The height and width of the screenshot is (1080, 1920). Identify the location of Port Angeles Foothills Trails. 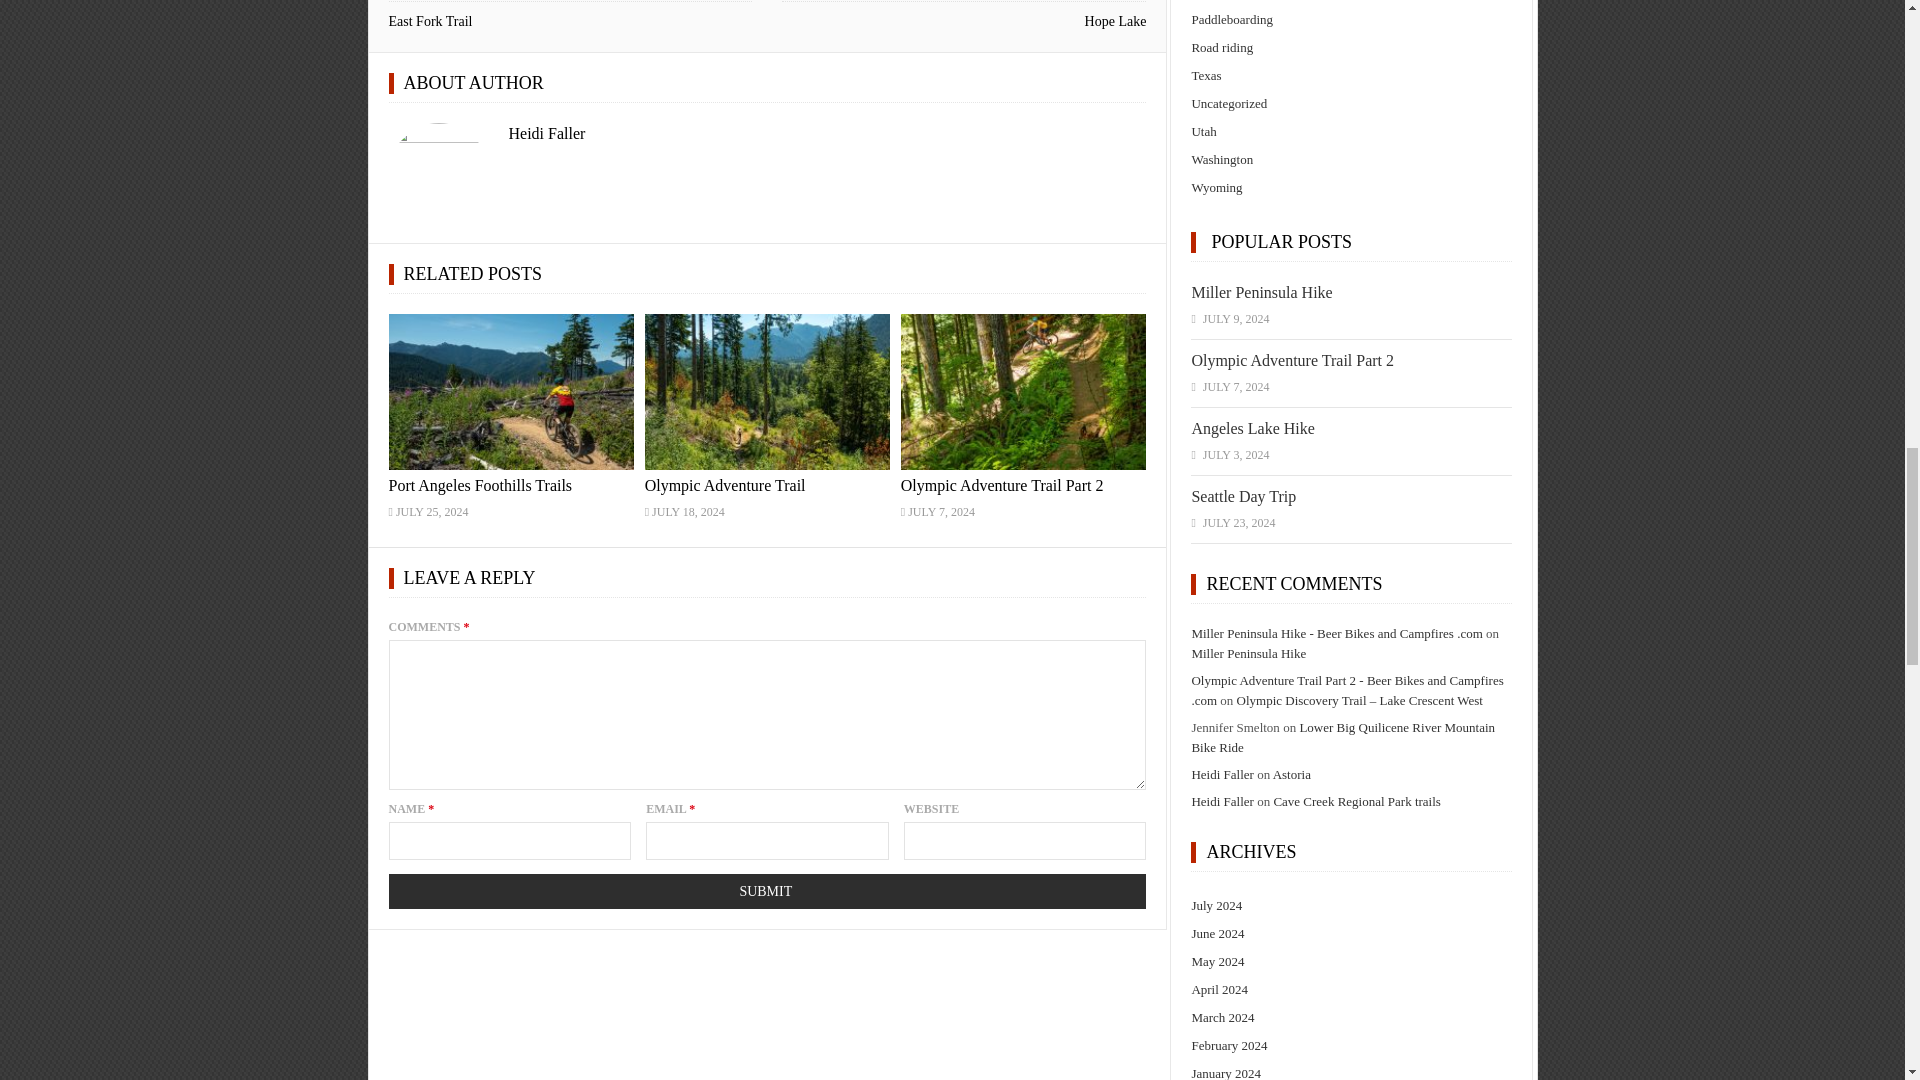
(480, 485).